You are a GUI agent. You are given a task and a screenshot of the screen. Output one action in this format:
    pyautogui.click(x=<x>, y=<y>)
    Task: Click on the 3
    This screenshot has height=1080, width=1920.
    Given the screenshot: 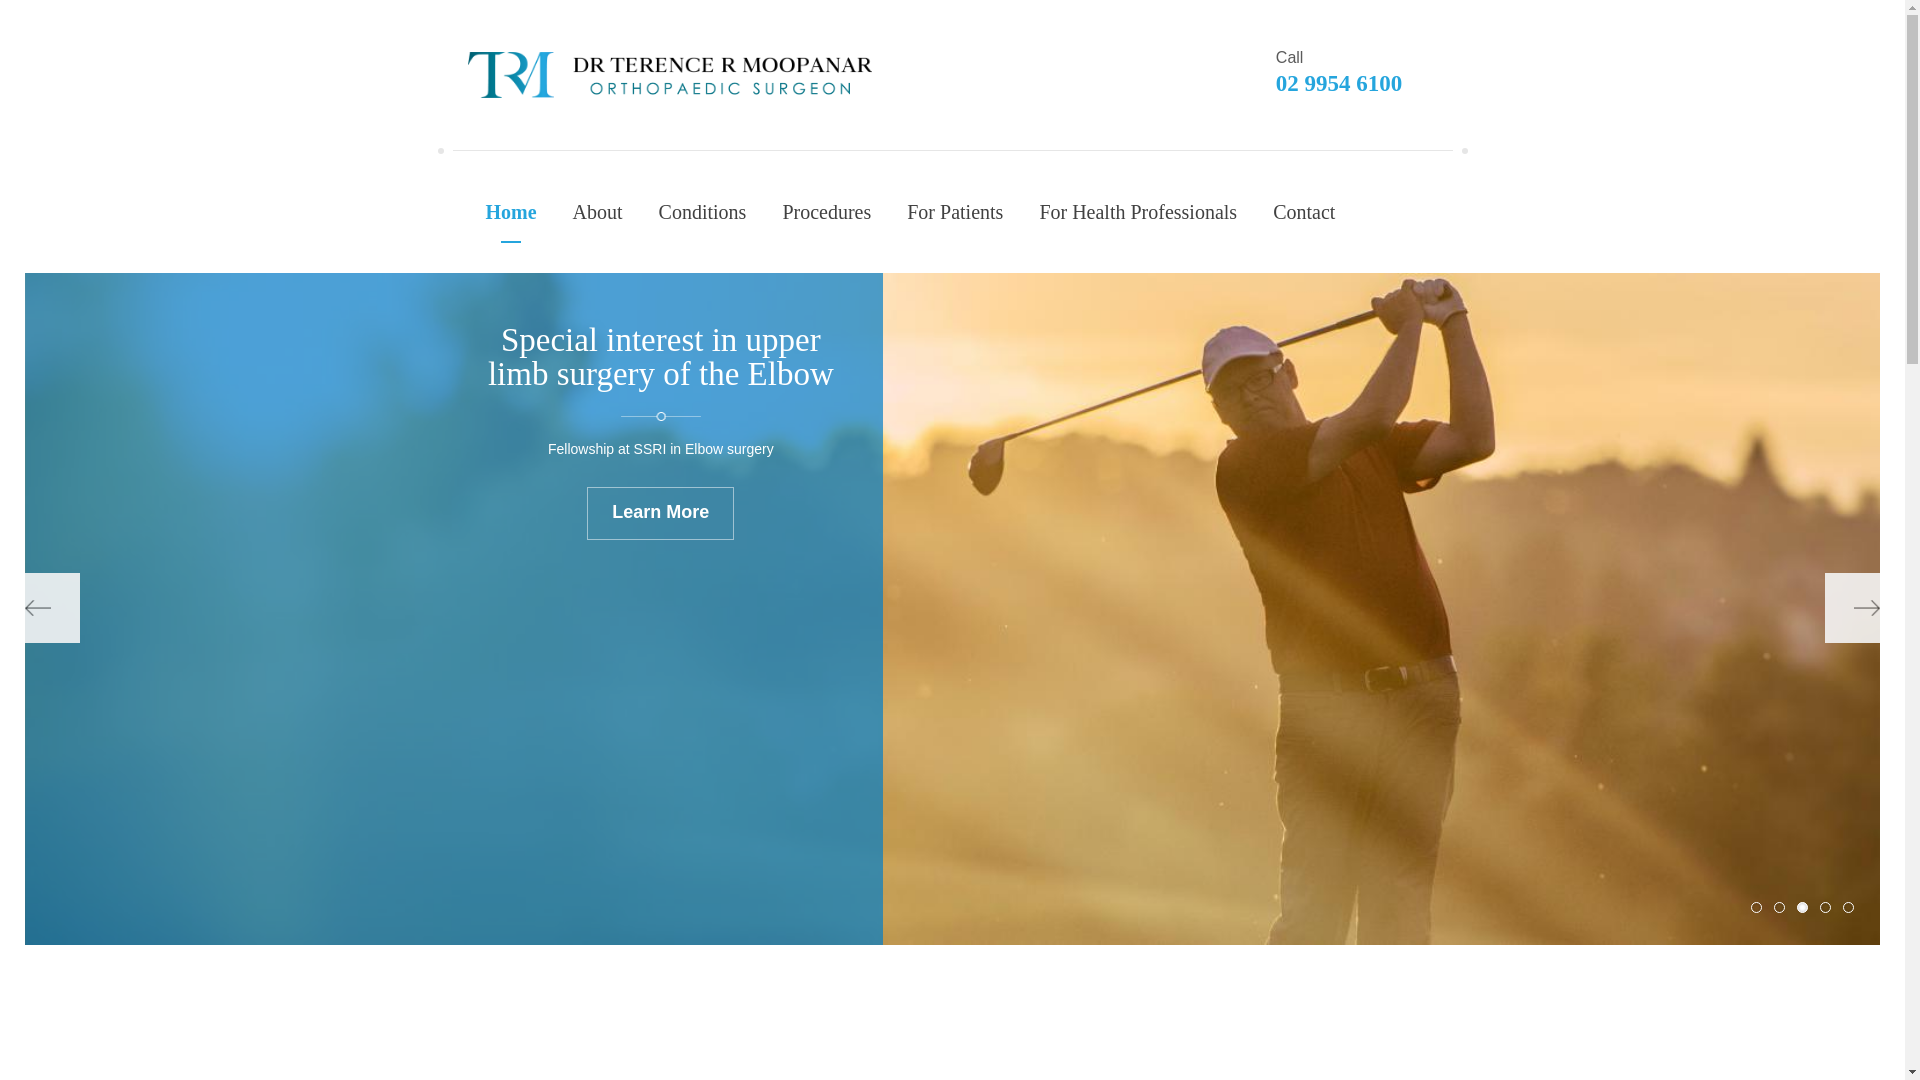 What is the action you would take?
    pyautogui.click(x=1802, y=908)
    